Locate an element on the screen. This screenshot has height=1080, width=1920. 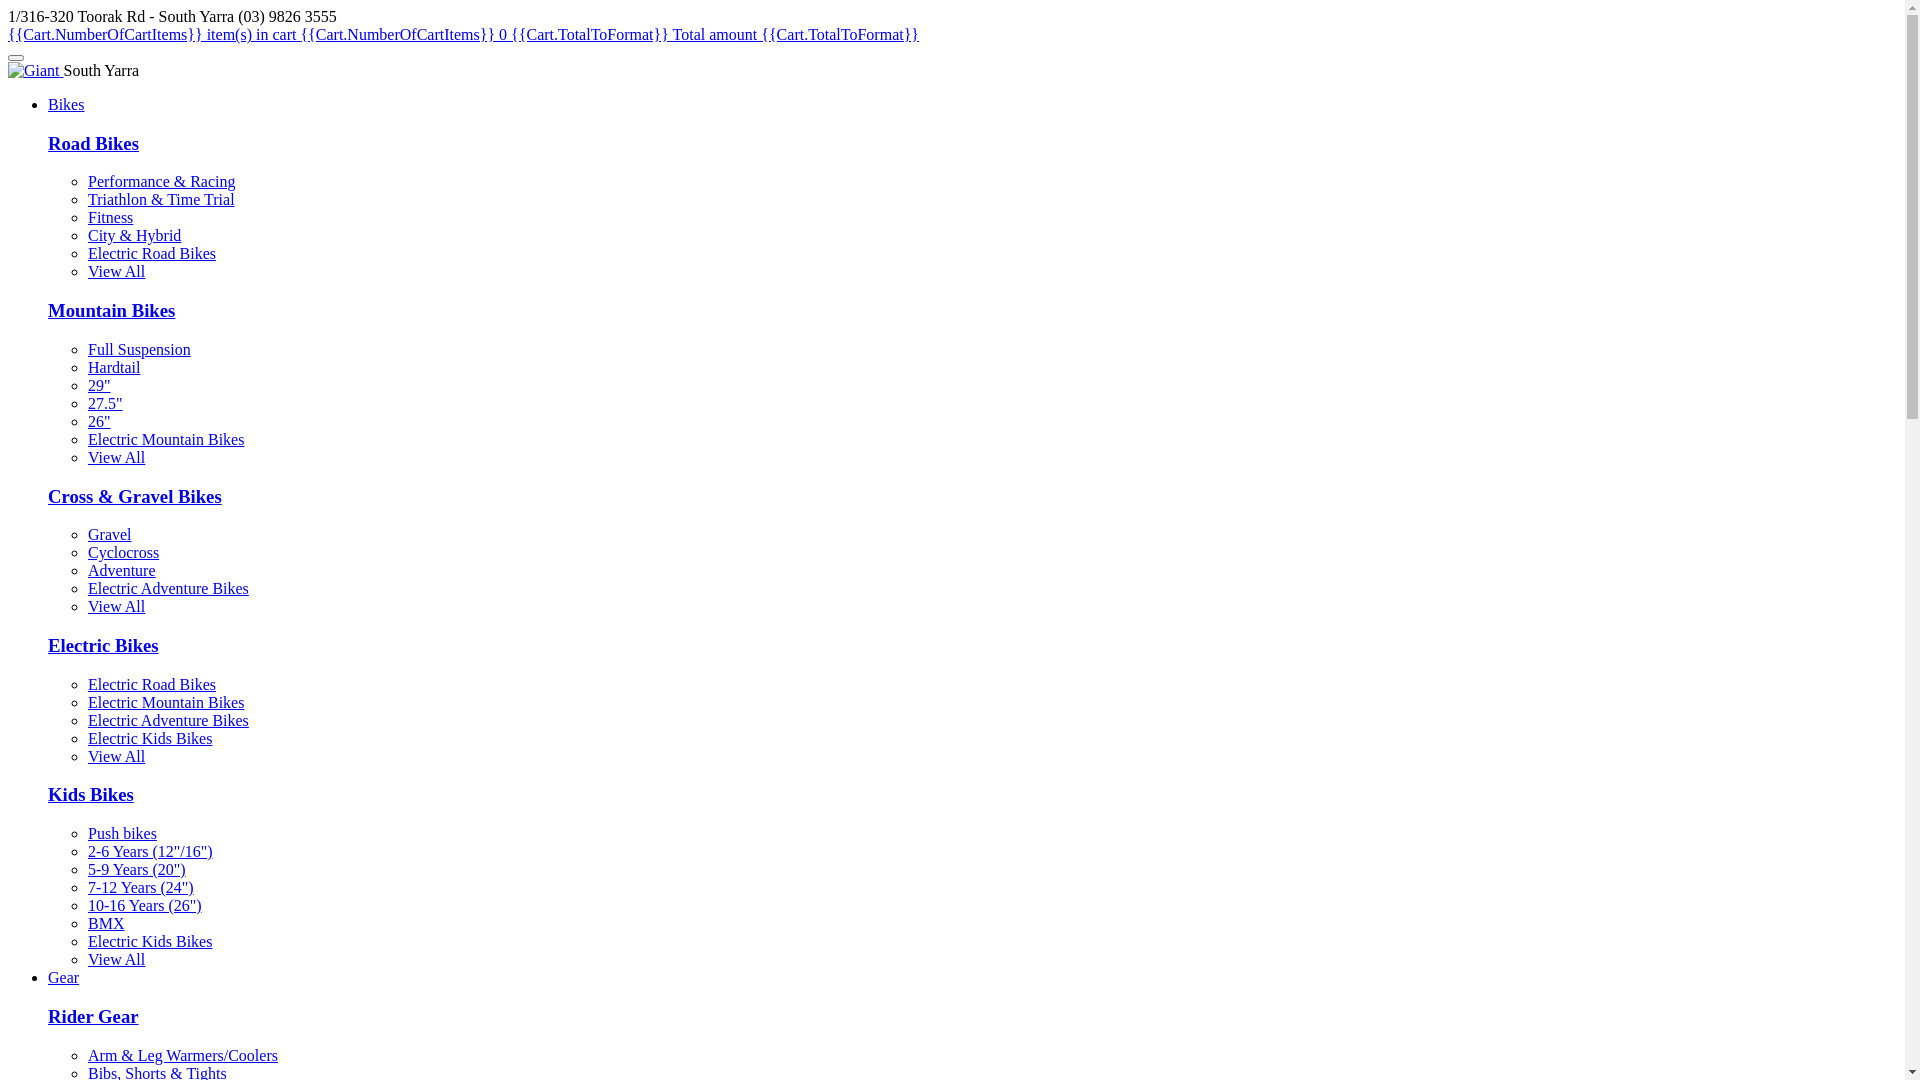
Adventure is located at coordinates (122, 570).